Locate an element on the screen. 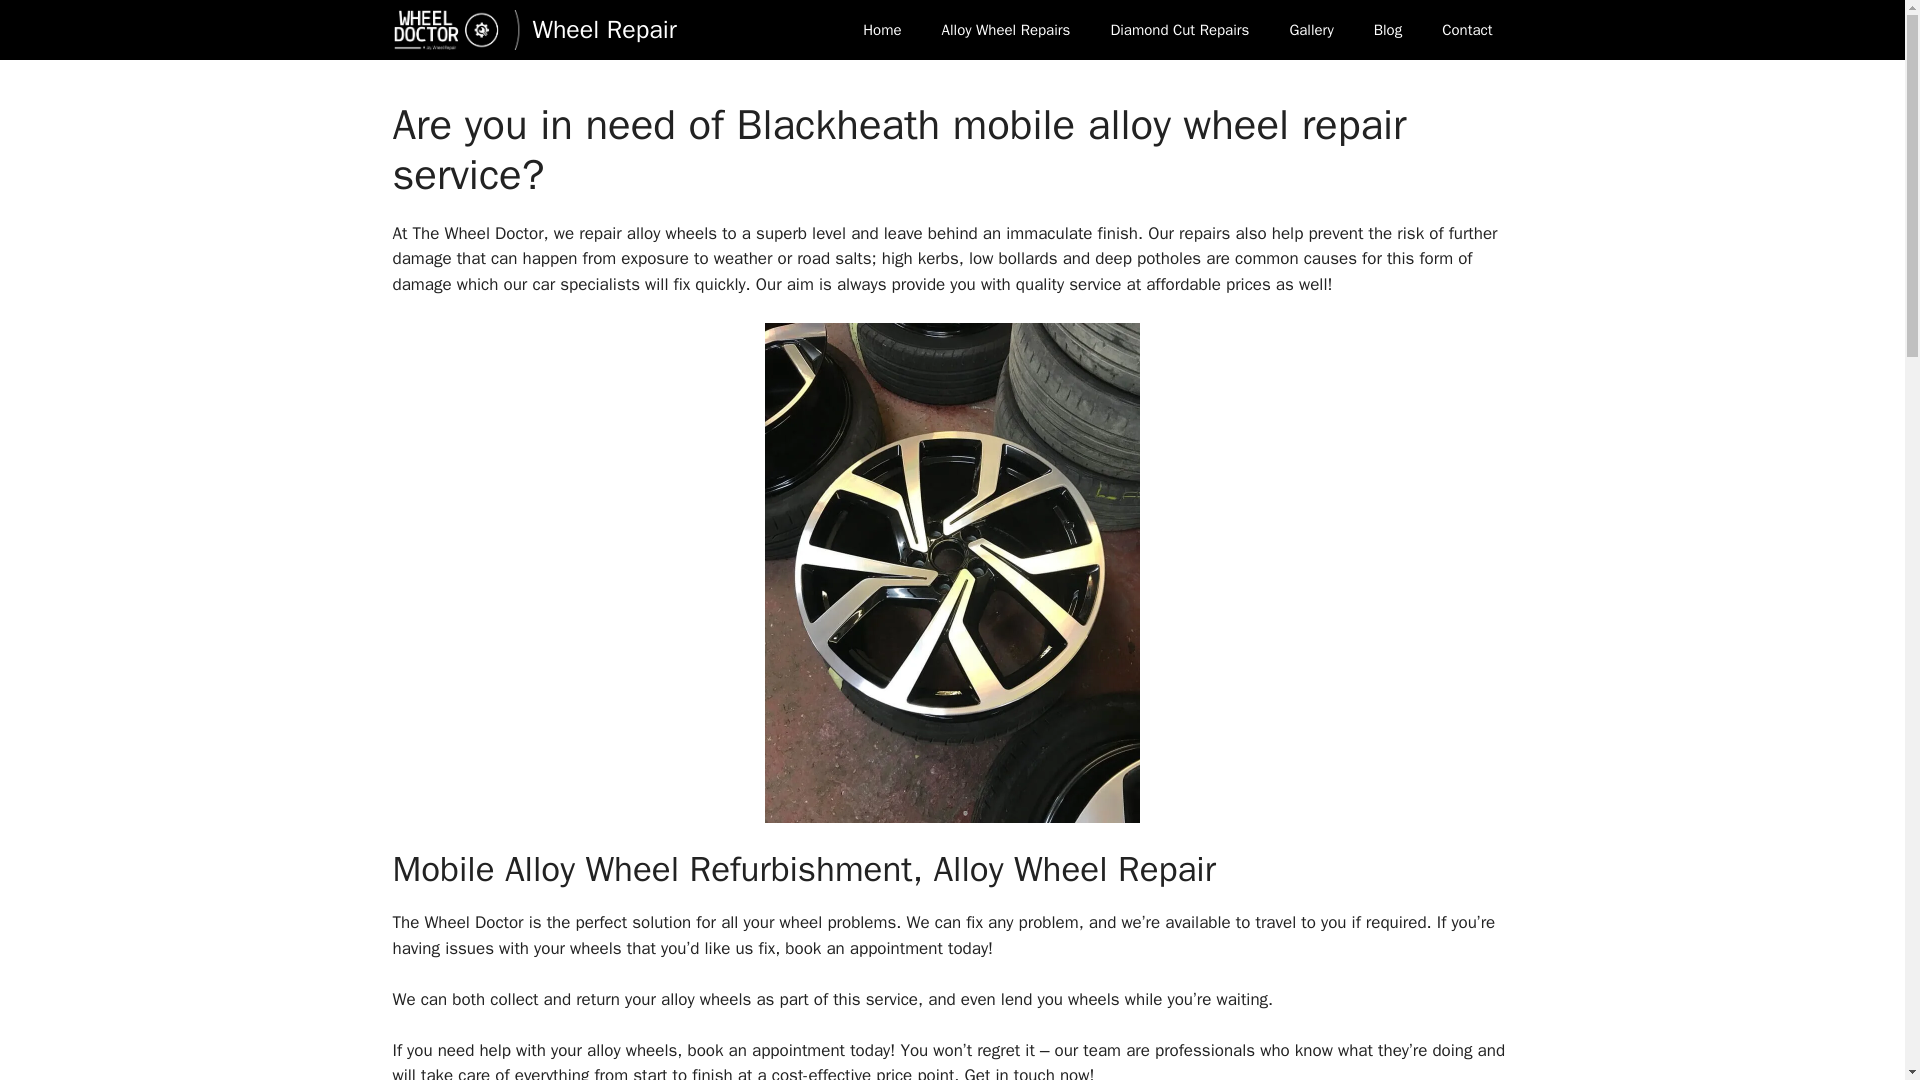  Contact is located at coordinates (1467, 30).